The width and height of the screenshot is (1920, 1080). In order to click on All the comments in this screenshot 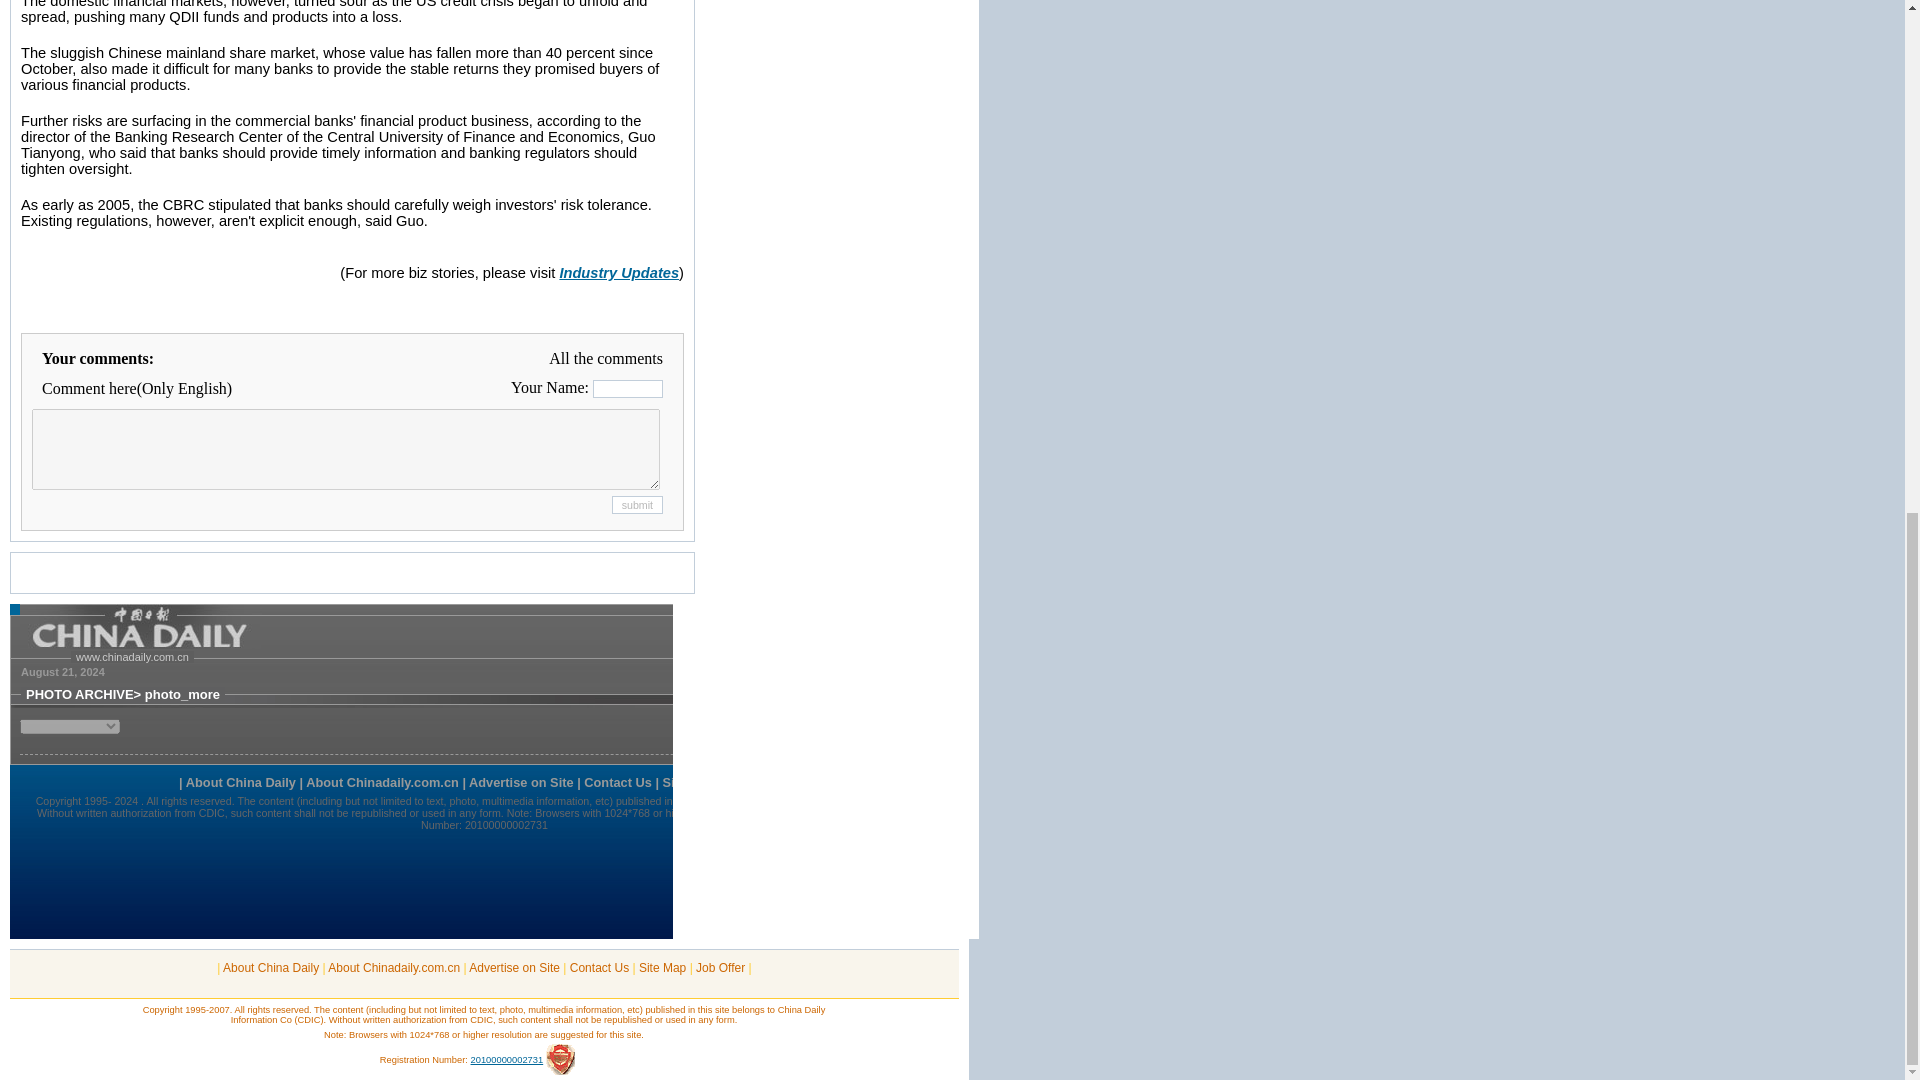, I will do `click(606, 358)`.